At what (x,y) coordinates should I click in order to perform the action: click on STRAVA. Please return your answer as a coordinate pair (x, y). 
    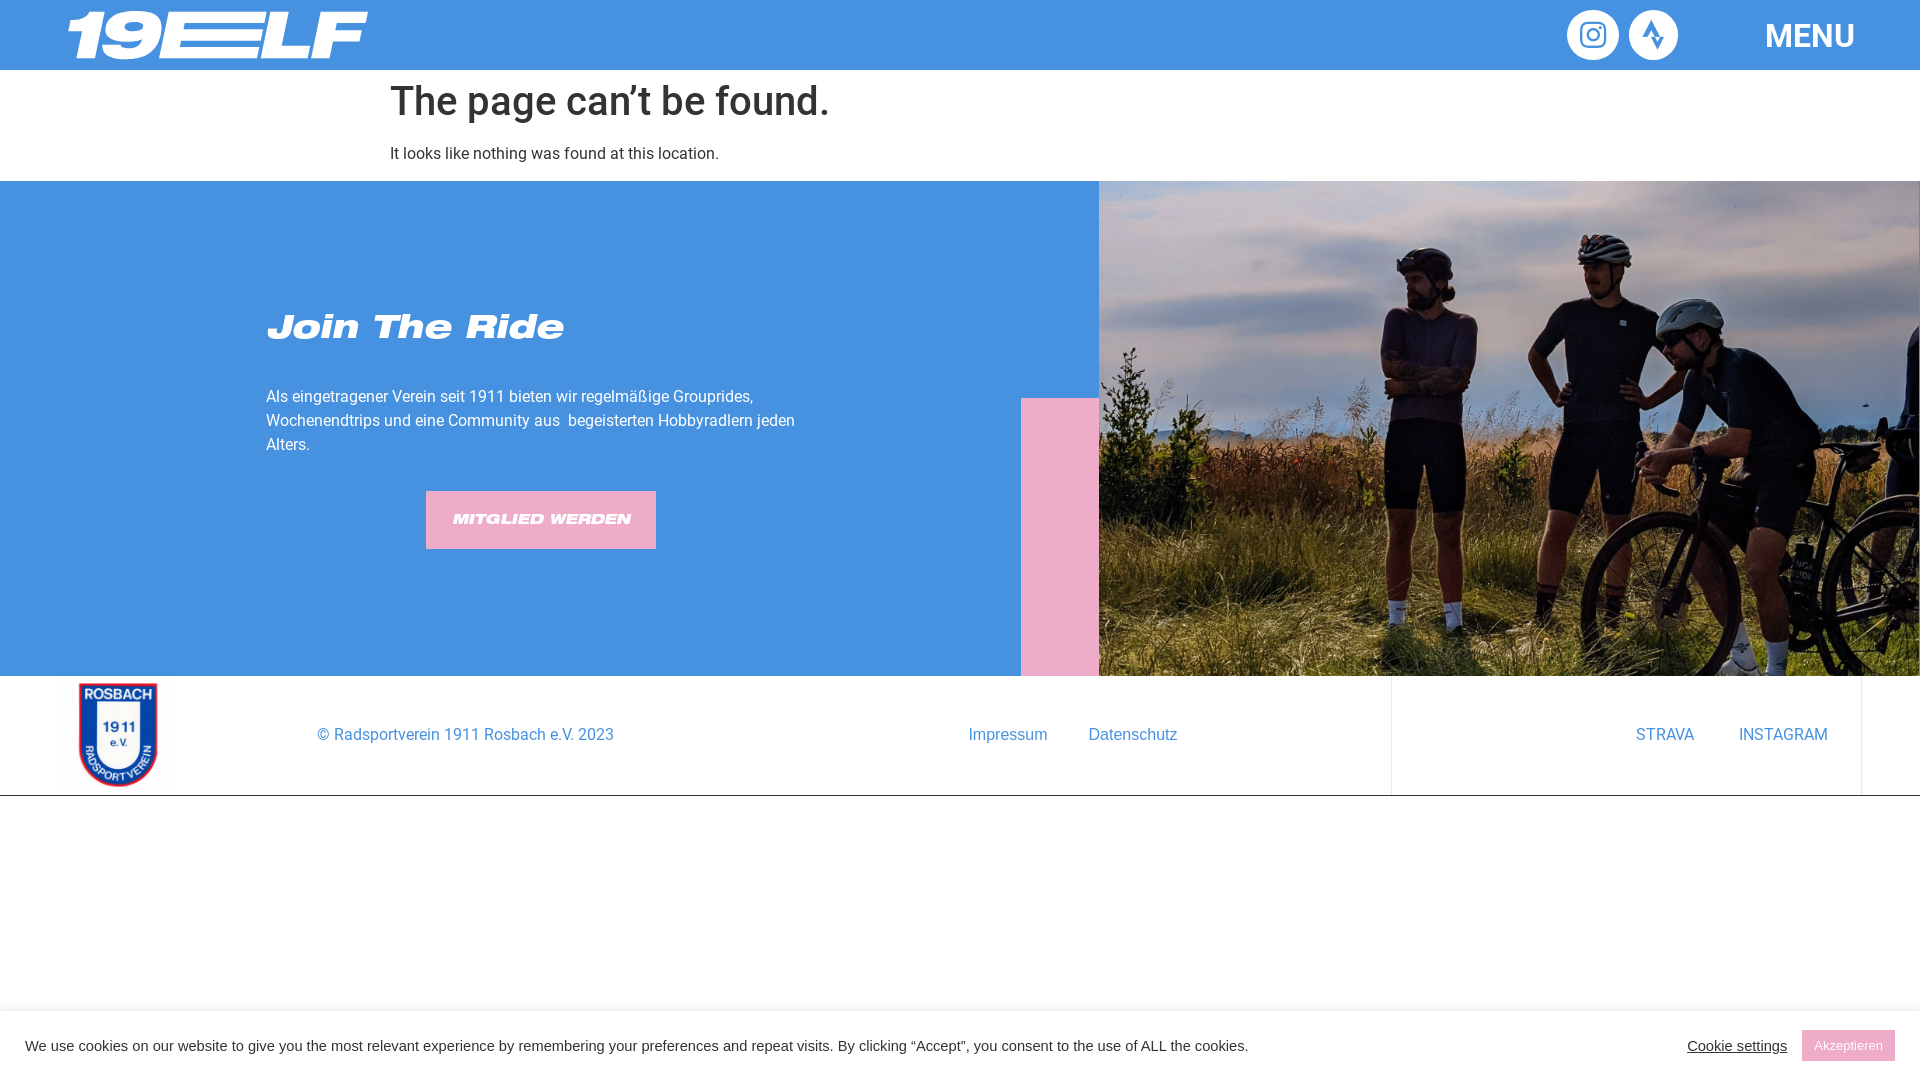
    Looking at the image, I should click on (1665, 735).